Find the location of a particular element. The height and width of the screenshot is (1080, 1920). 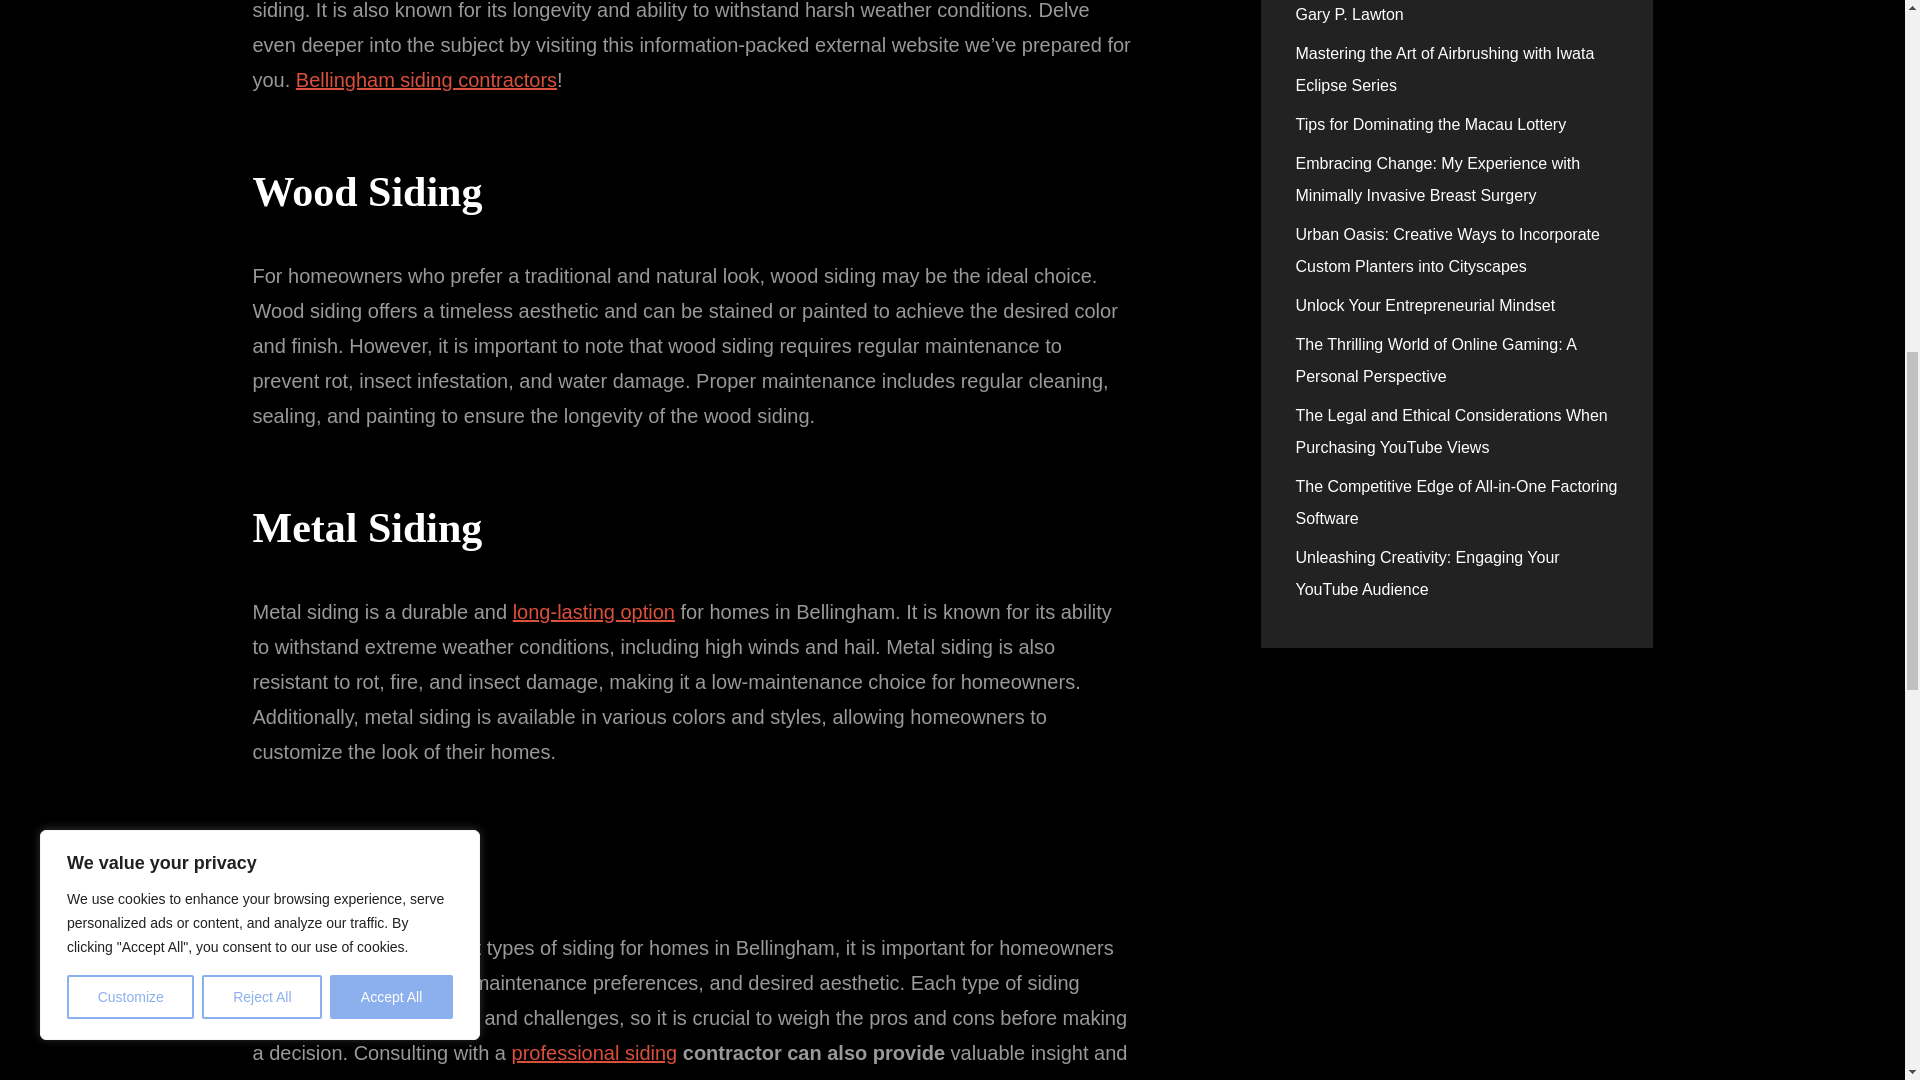

long-lasting option is located at coordinates (594, 612).